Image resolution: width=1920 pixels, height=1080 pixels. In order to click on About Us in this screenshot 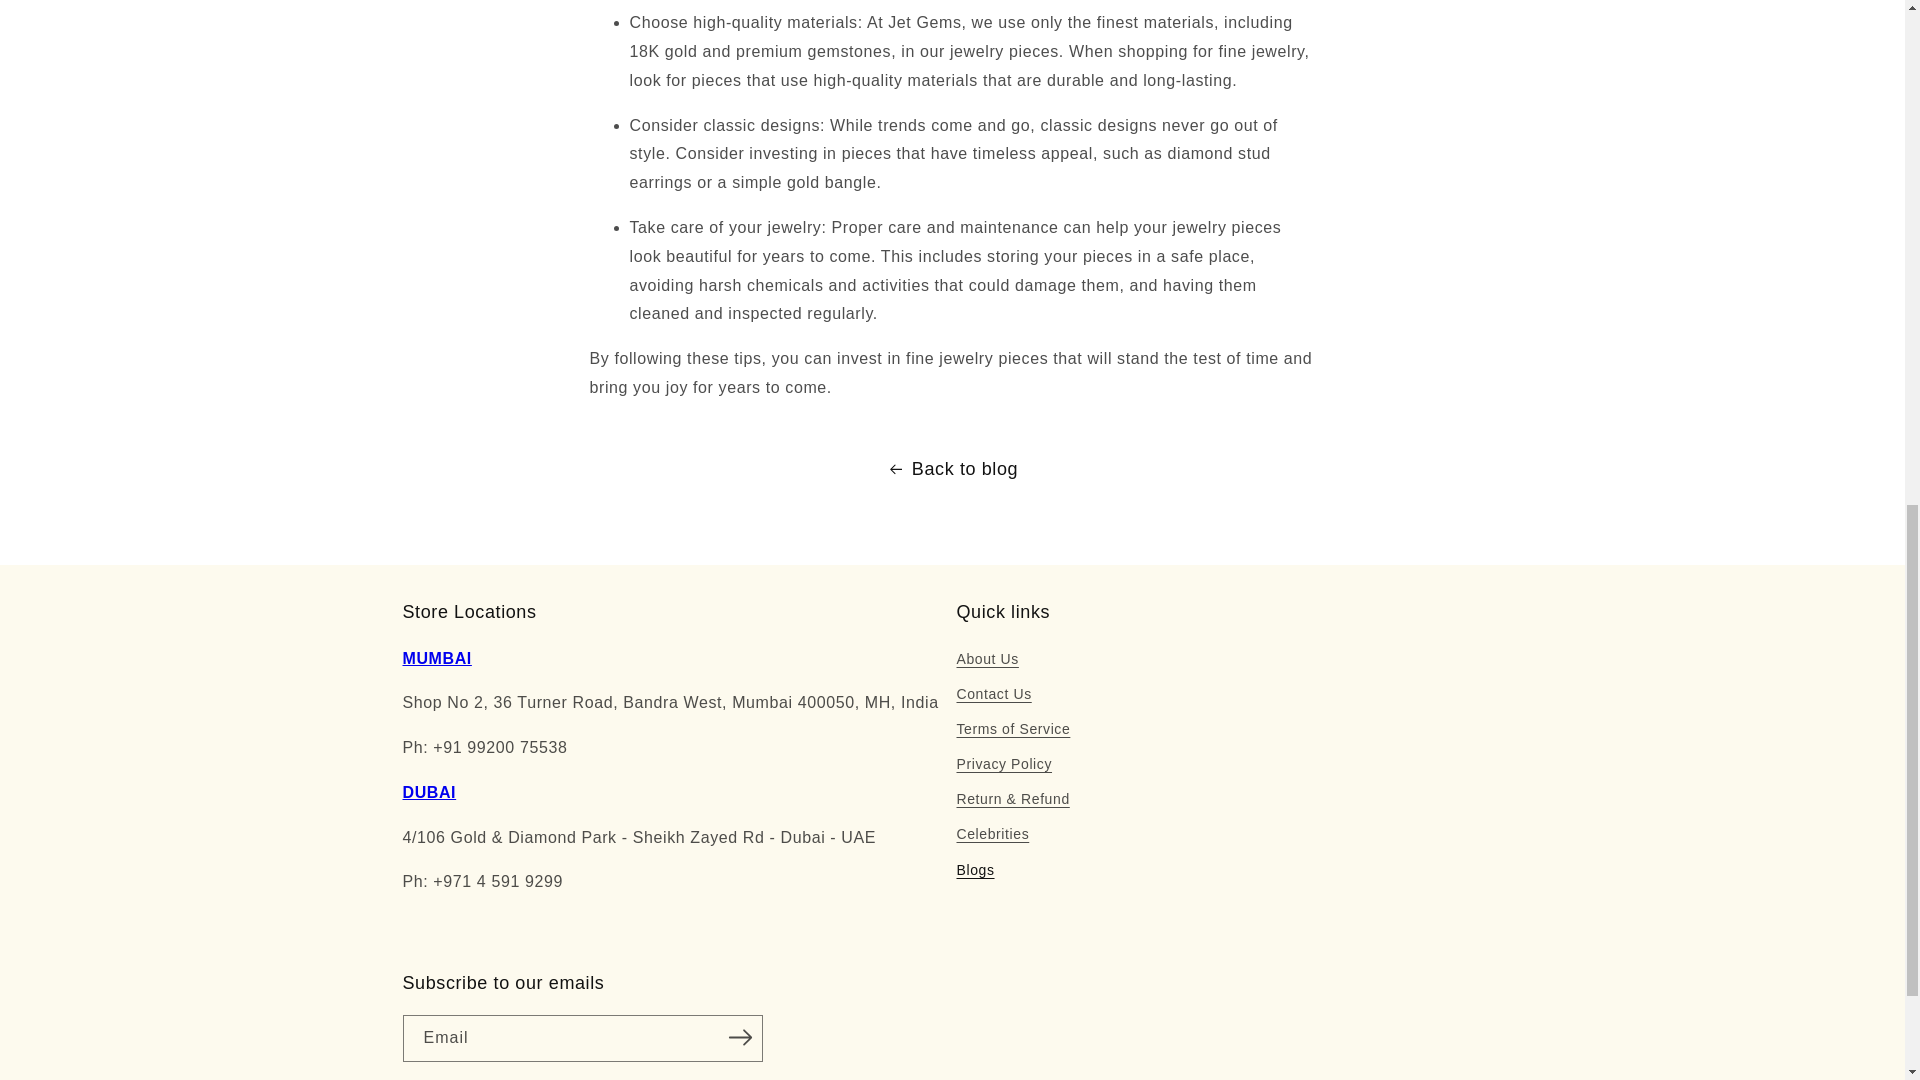, I will do `click(986, 660)`.